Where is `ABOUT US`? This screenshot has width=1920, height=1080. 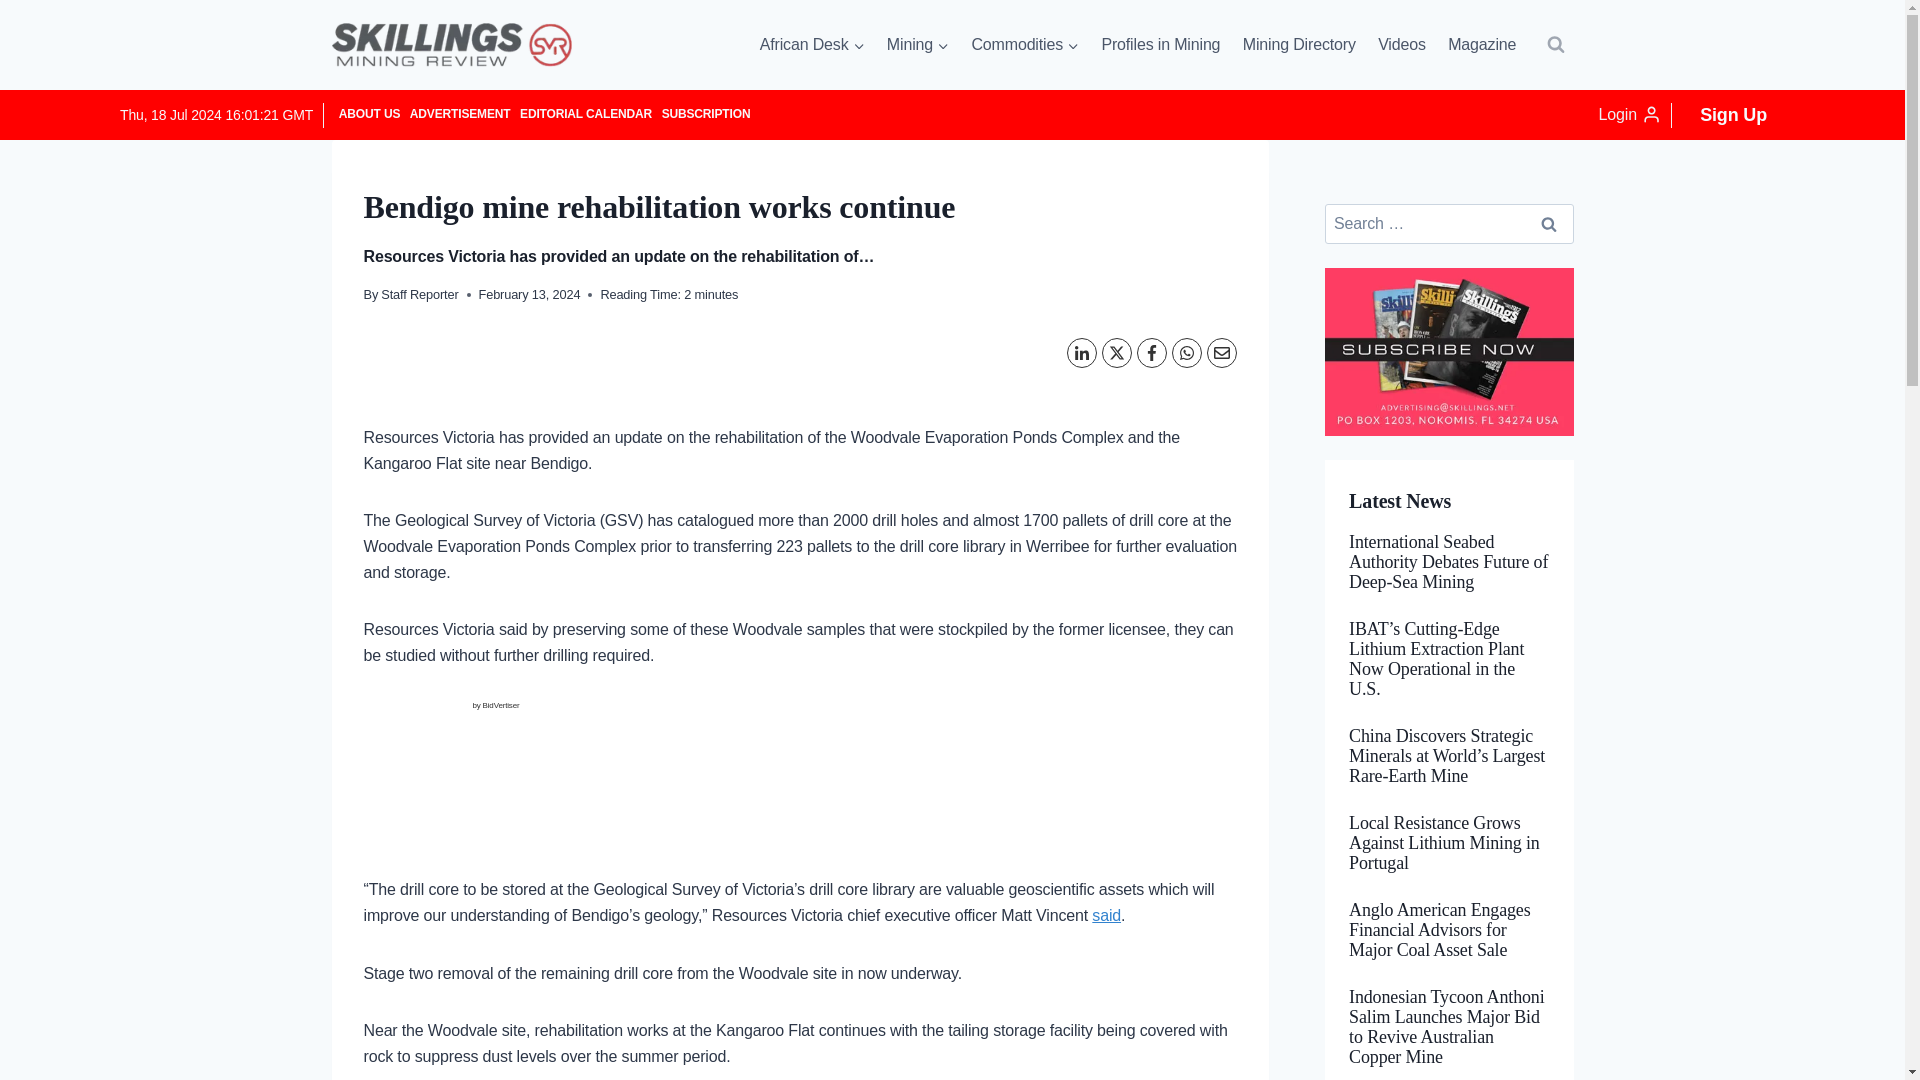
ABOUT US is located at coordinates (370, 114).